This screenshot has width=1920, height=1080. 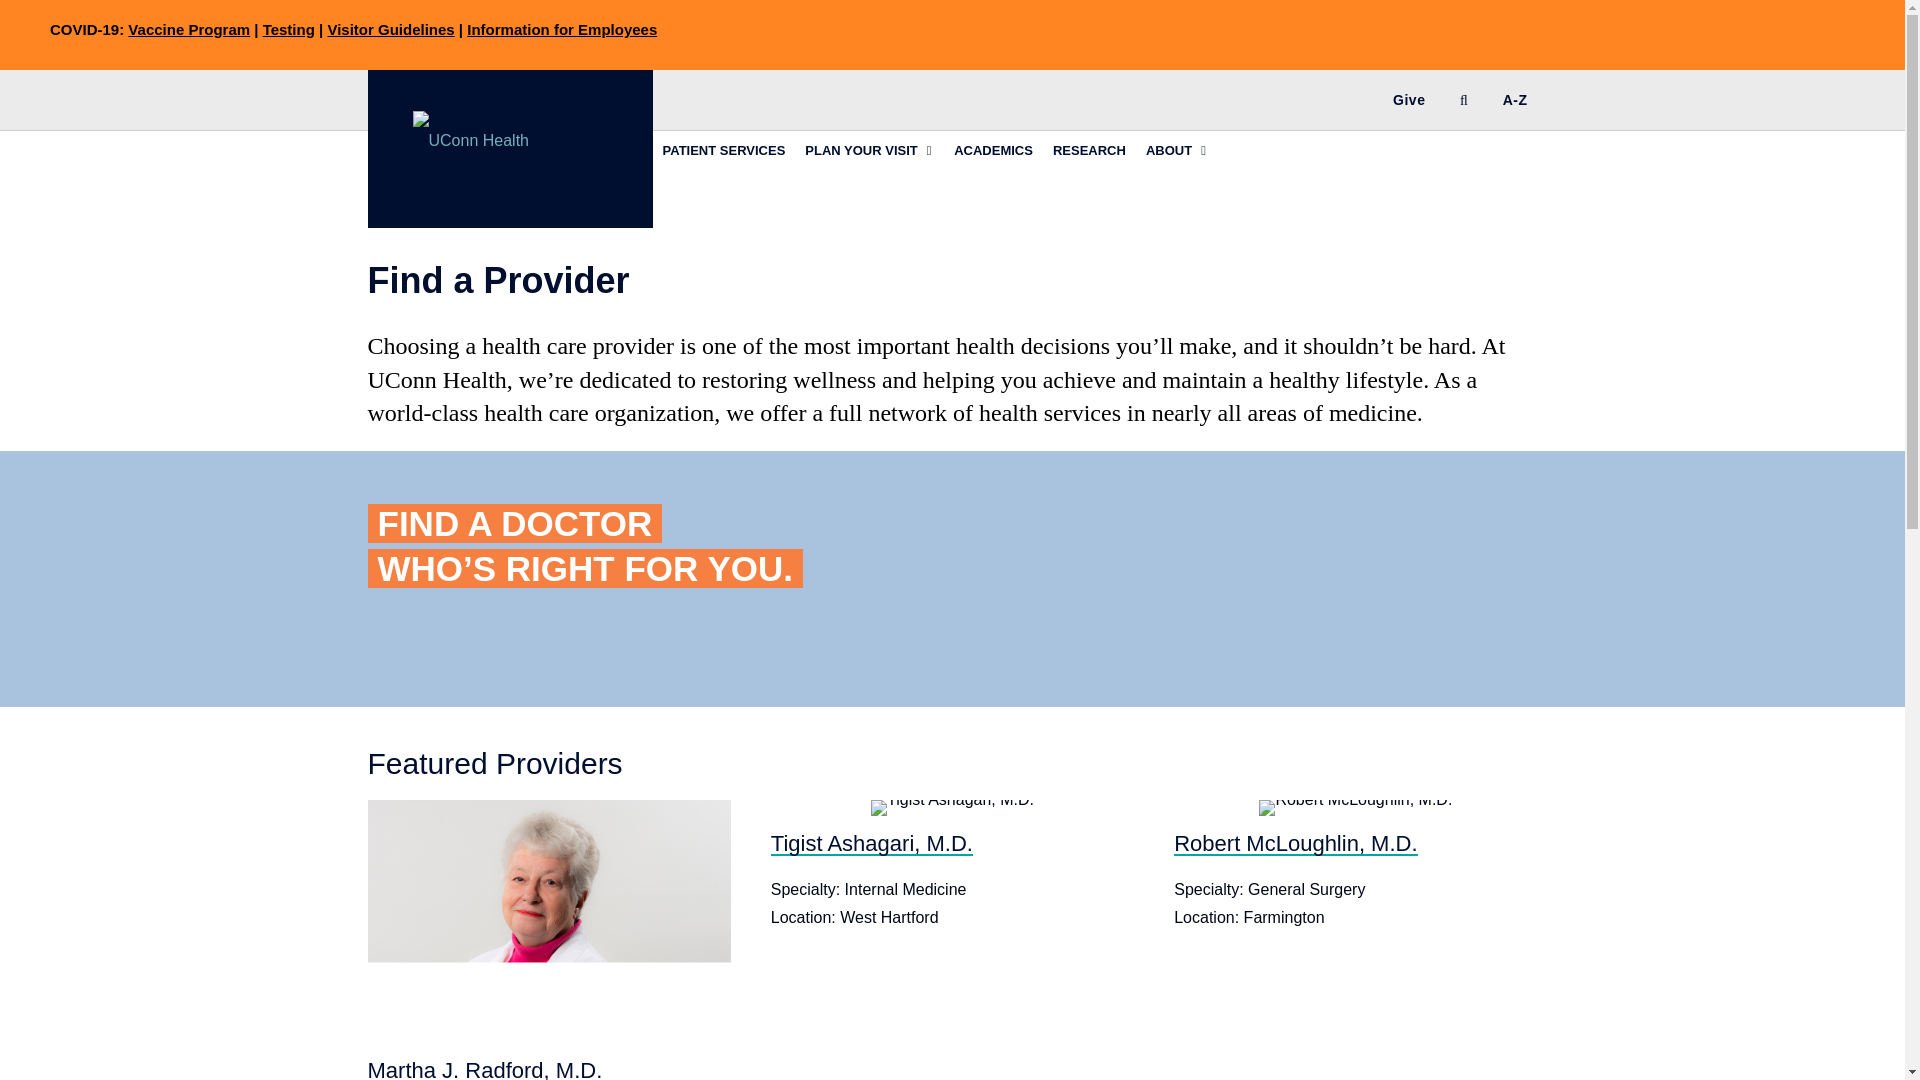 What do you see at coordinates (188, 28) in the screenshot?
I see `Vaccine Program` at bounding box center [188, 28].